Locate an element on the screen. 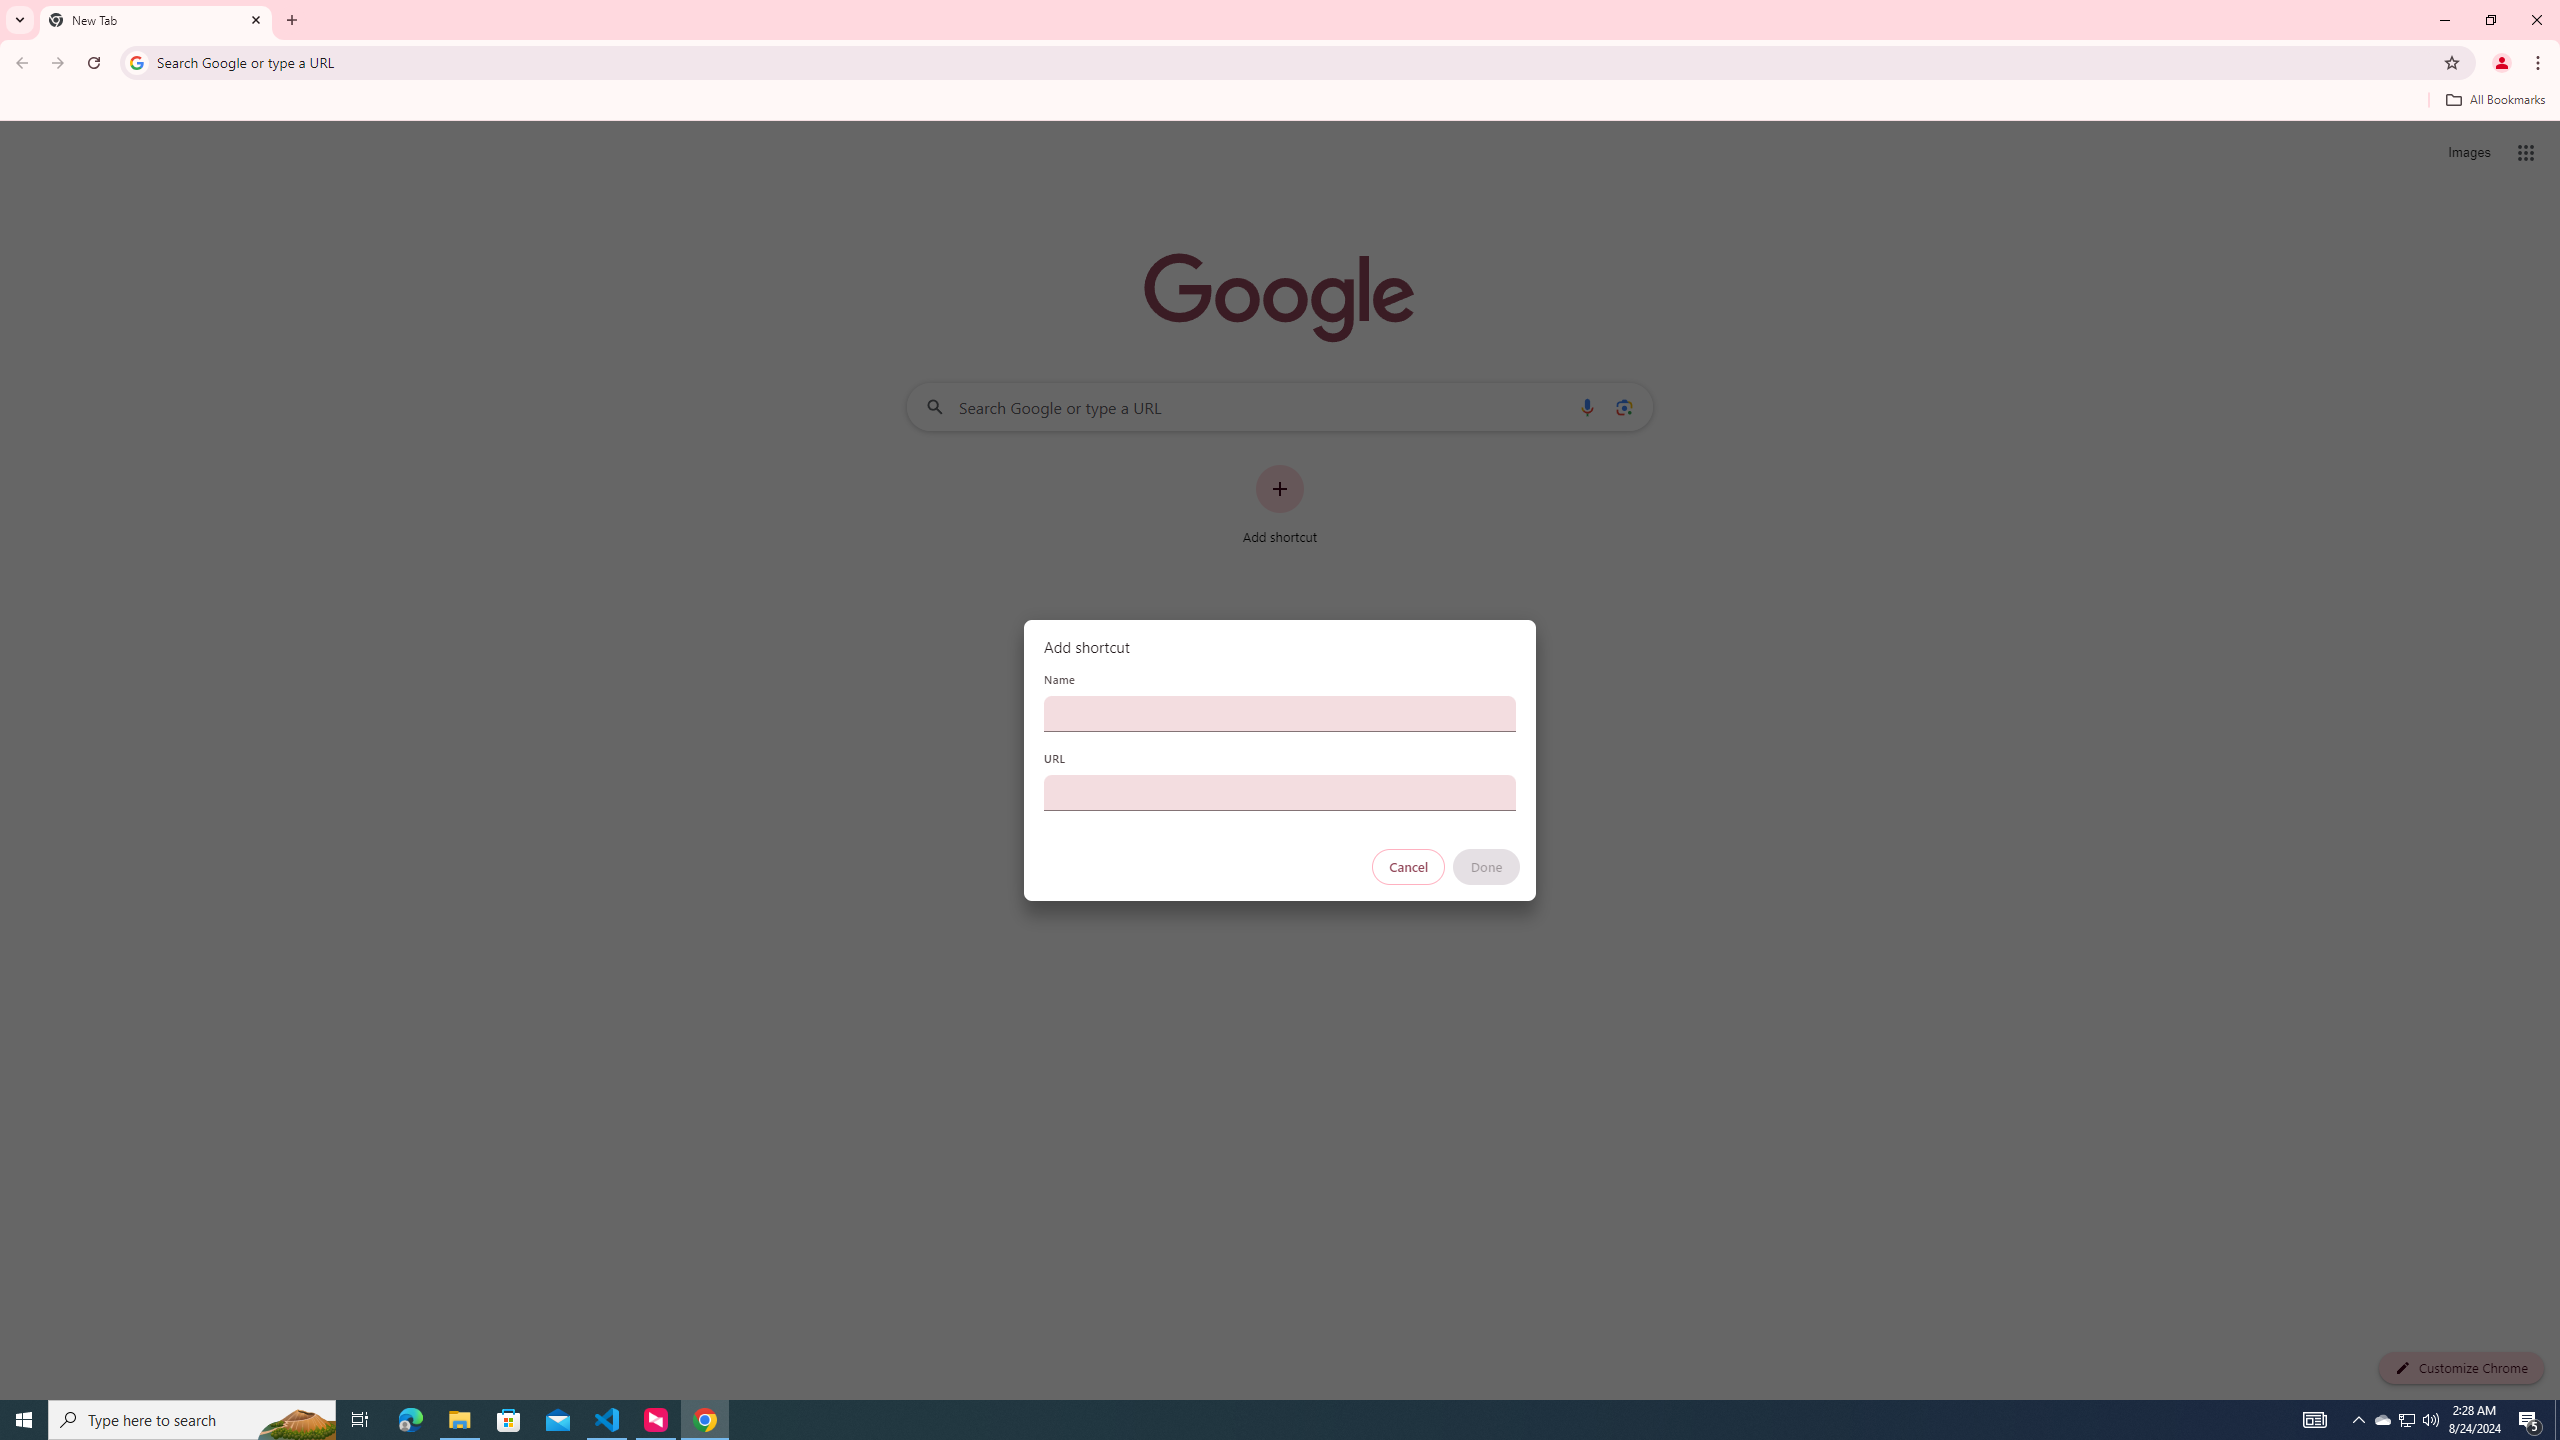  Done is located at coordinates (1487, 867).